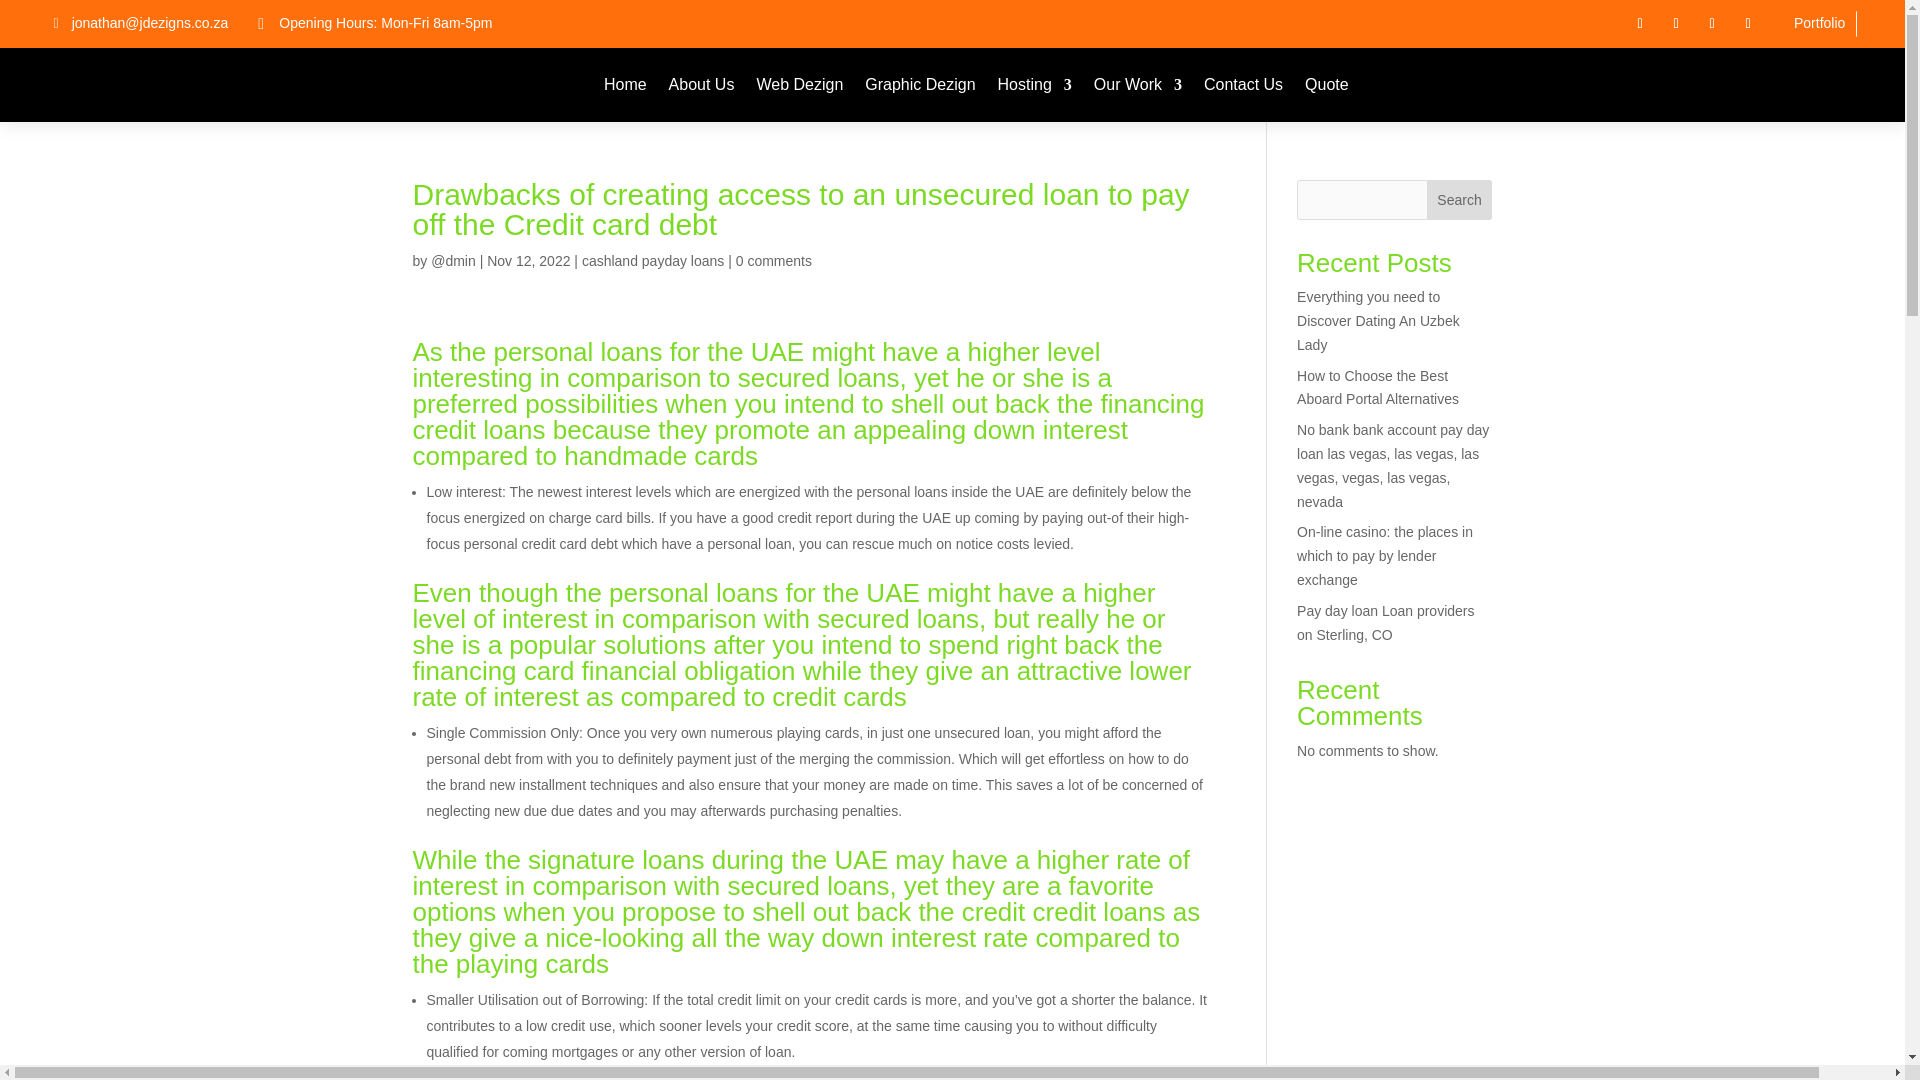  What do you see at coordinates (1034, 84) in the screenshot?
I see `Hosting` at bounding box center [1034, 84].